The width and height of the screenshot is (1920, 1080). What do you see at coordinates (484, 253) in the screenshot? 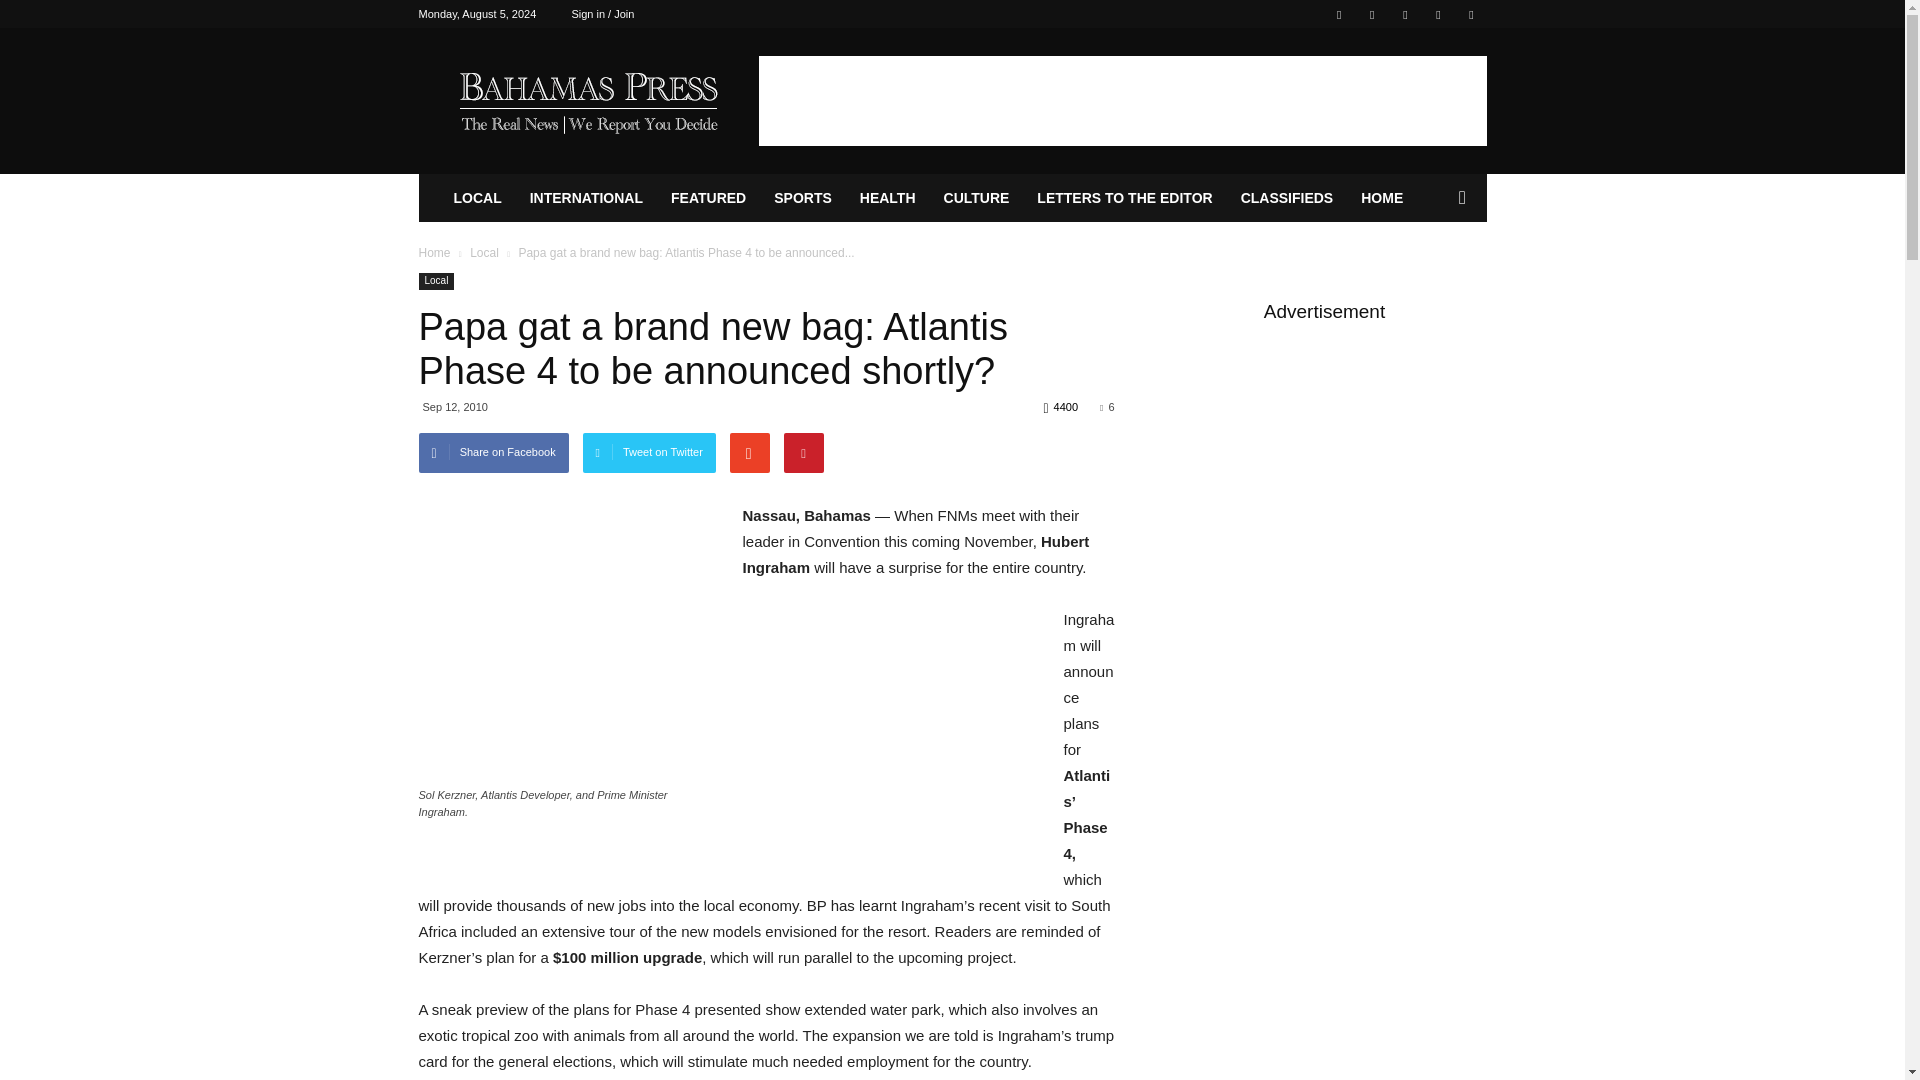
I see `View all posts in Local` at bounding box center [484, 253].